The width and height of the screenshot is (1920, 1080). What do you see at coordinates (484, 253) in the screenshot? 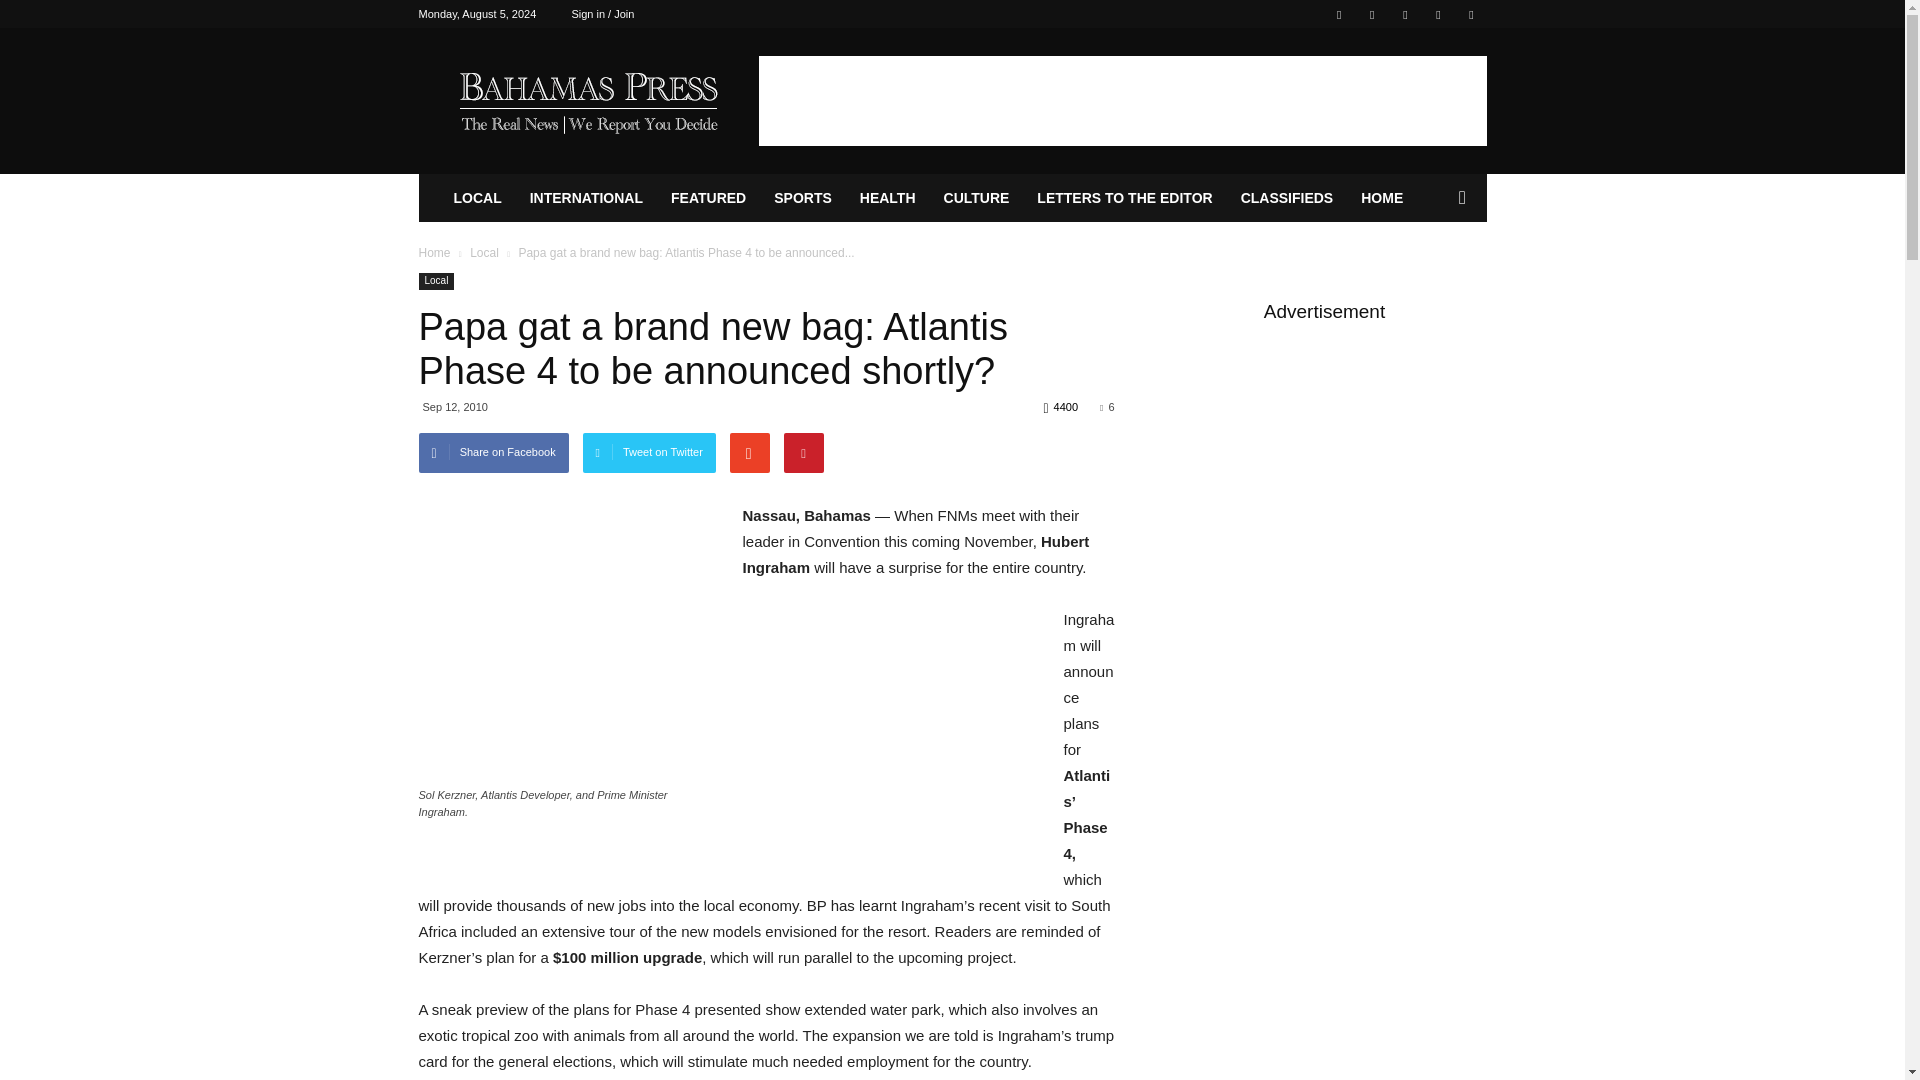
I see `View all posts in Local` at bounding box center [484, 253].